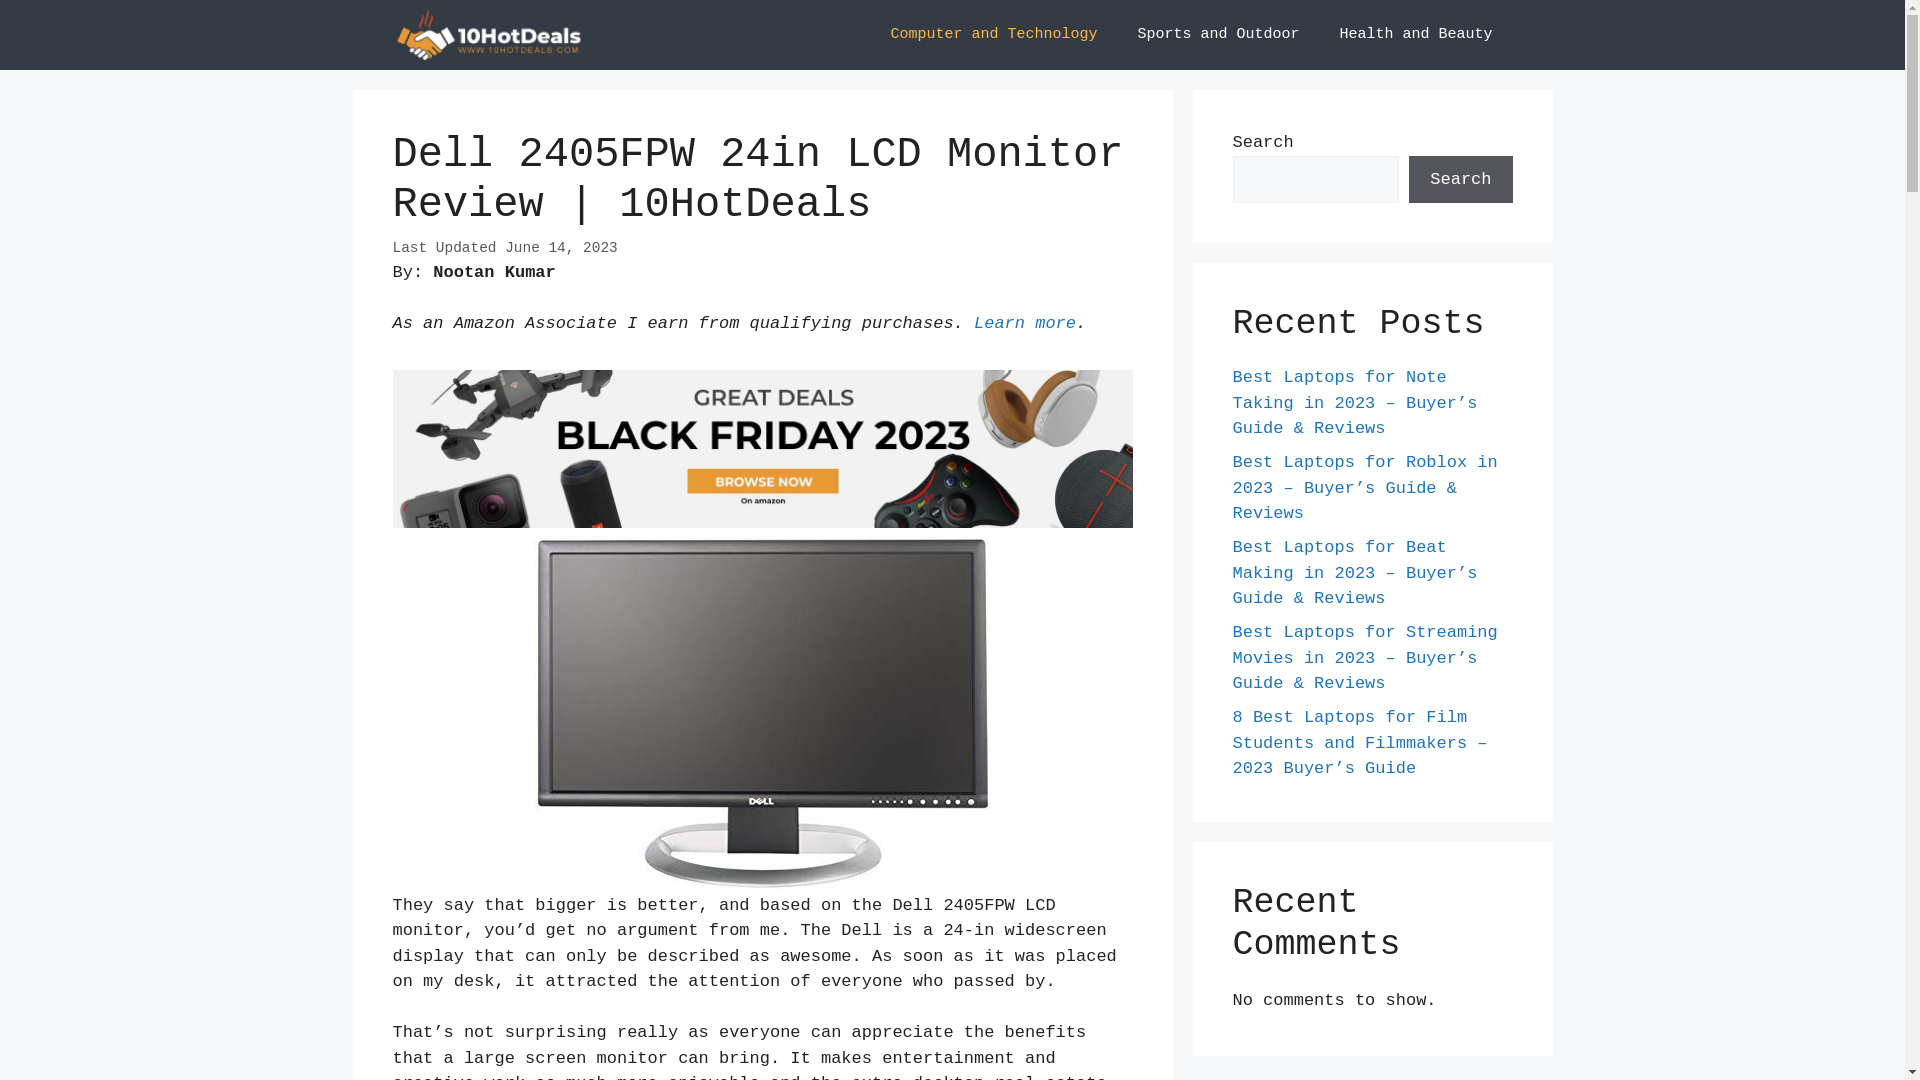 The image size is (1920, 1080). Describe the element at coordinates (1218, 35) in the screenshot. I see `Sports and Outdoor` at that location.